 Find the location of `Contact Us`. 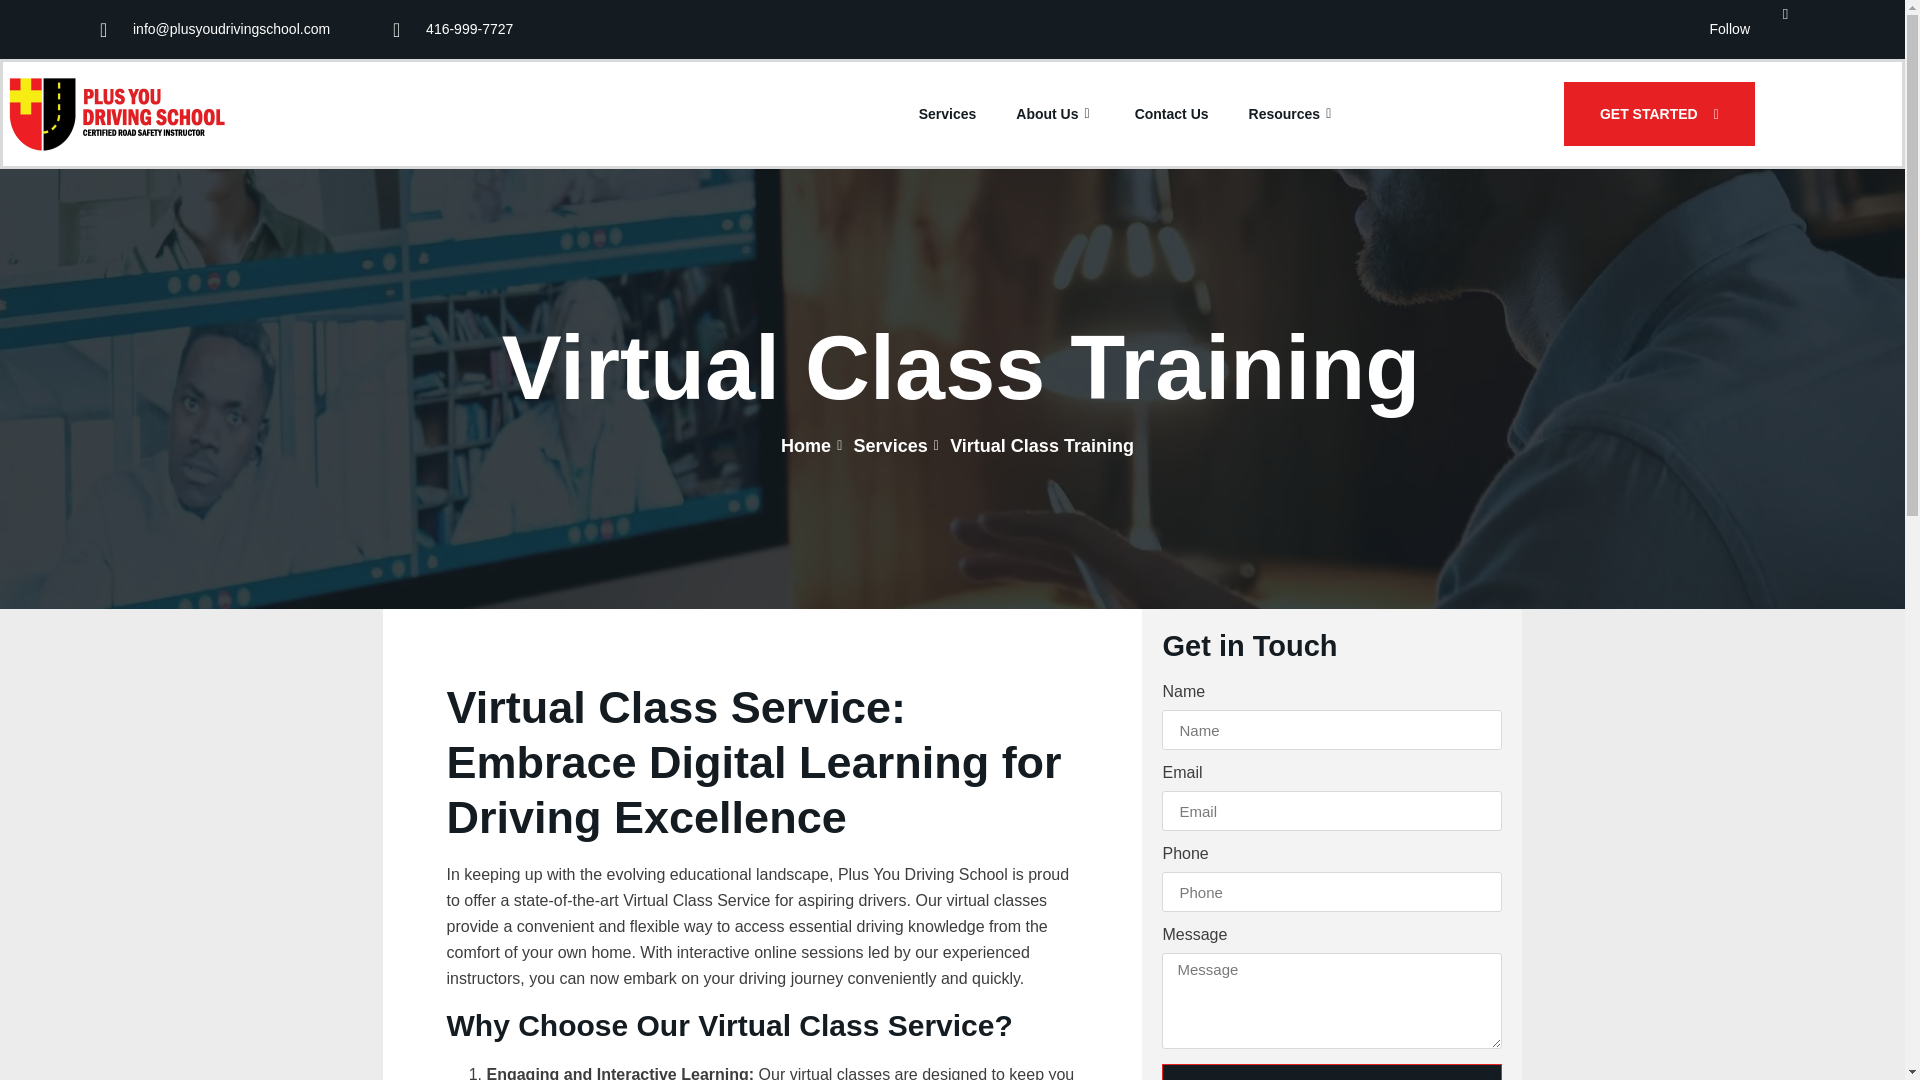

Contact Us is located at coordinates (1172, 114).